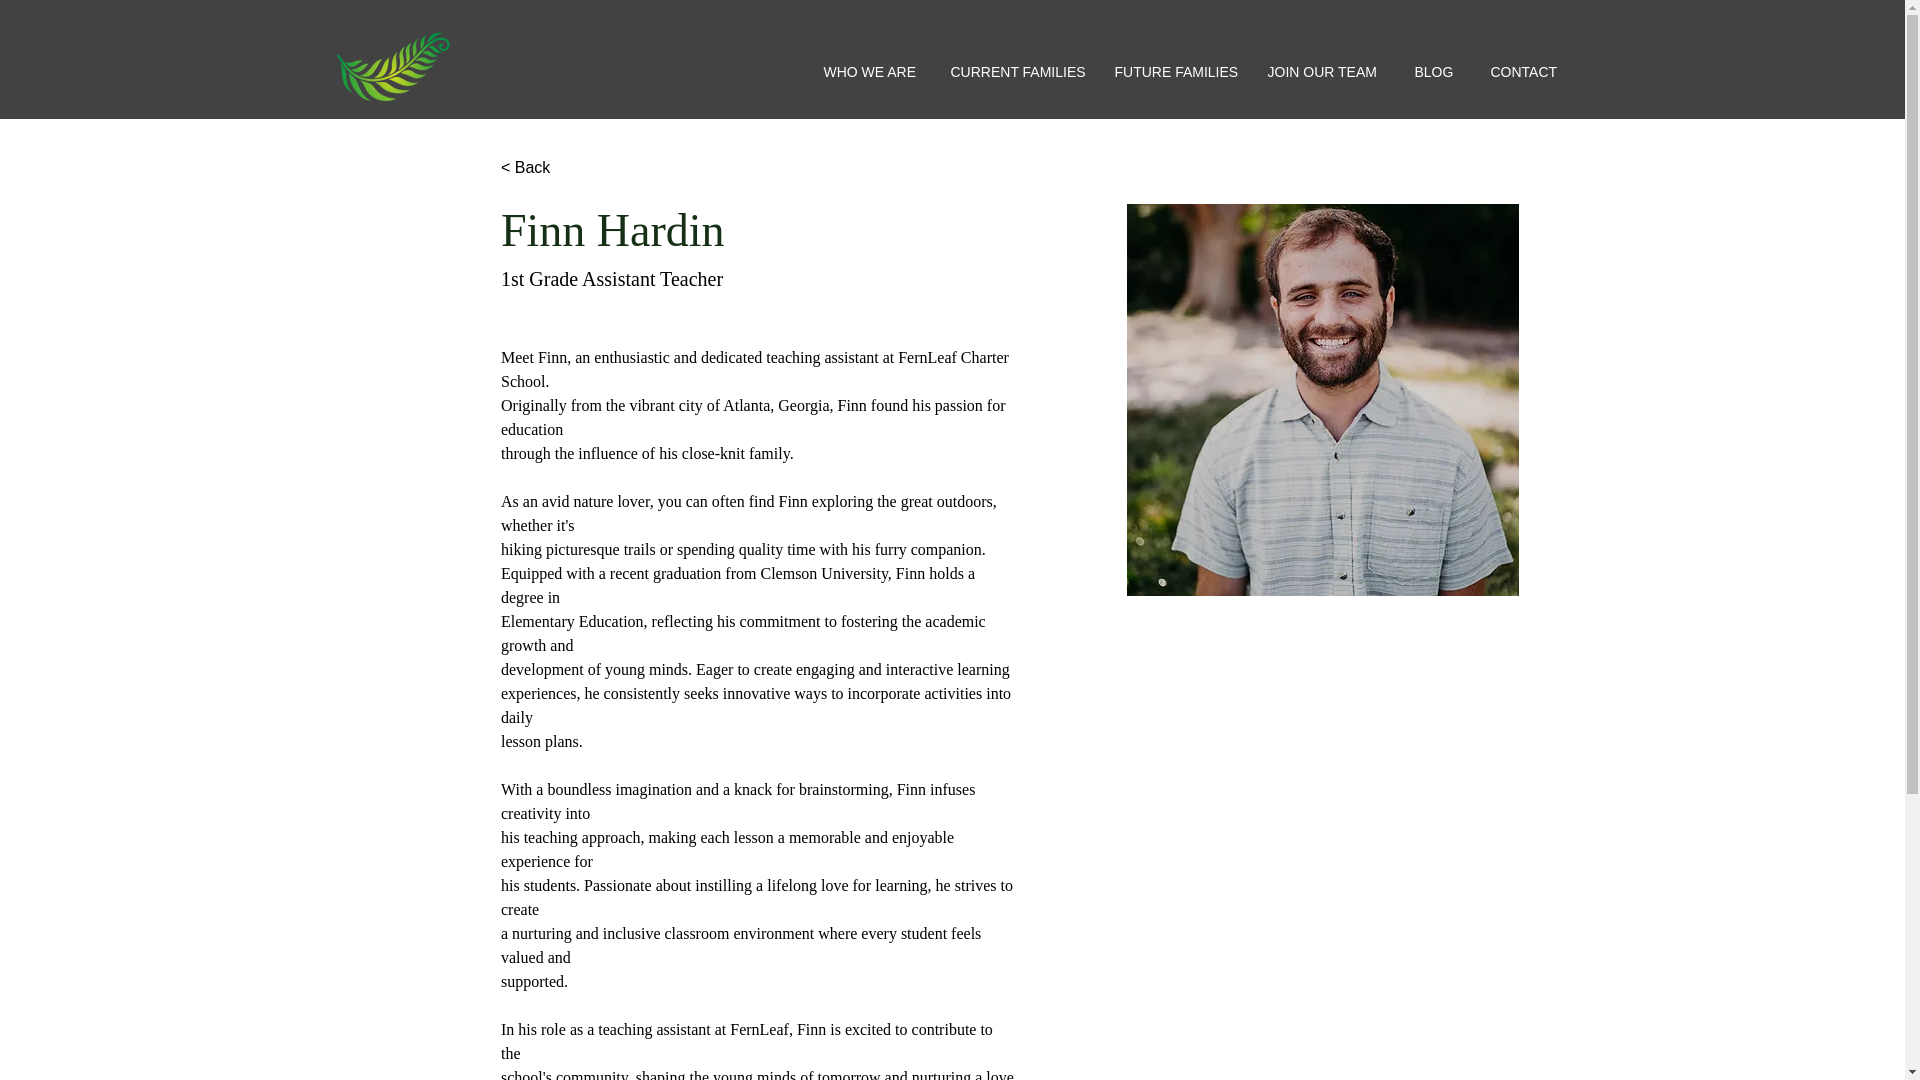 This screenshot has height=1080, width=1920. I want to click on JOIN OUR TEAM, so click(1325, 72).